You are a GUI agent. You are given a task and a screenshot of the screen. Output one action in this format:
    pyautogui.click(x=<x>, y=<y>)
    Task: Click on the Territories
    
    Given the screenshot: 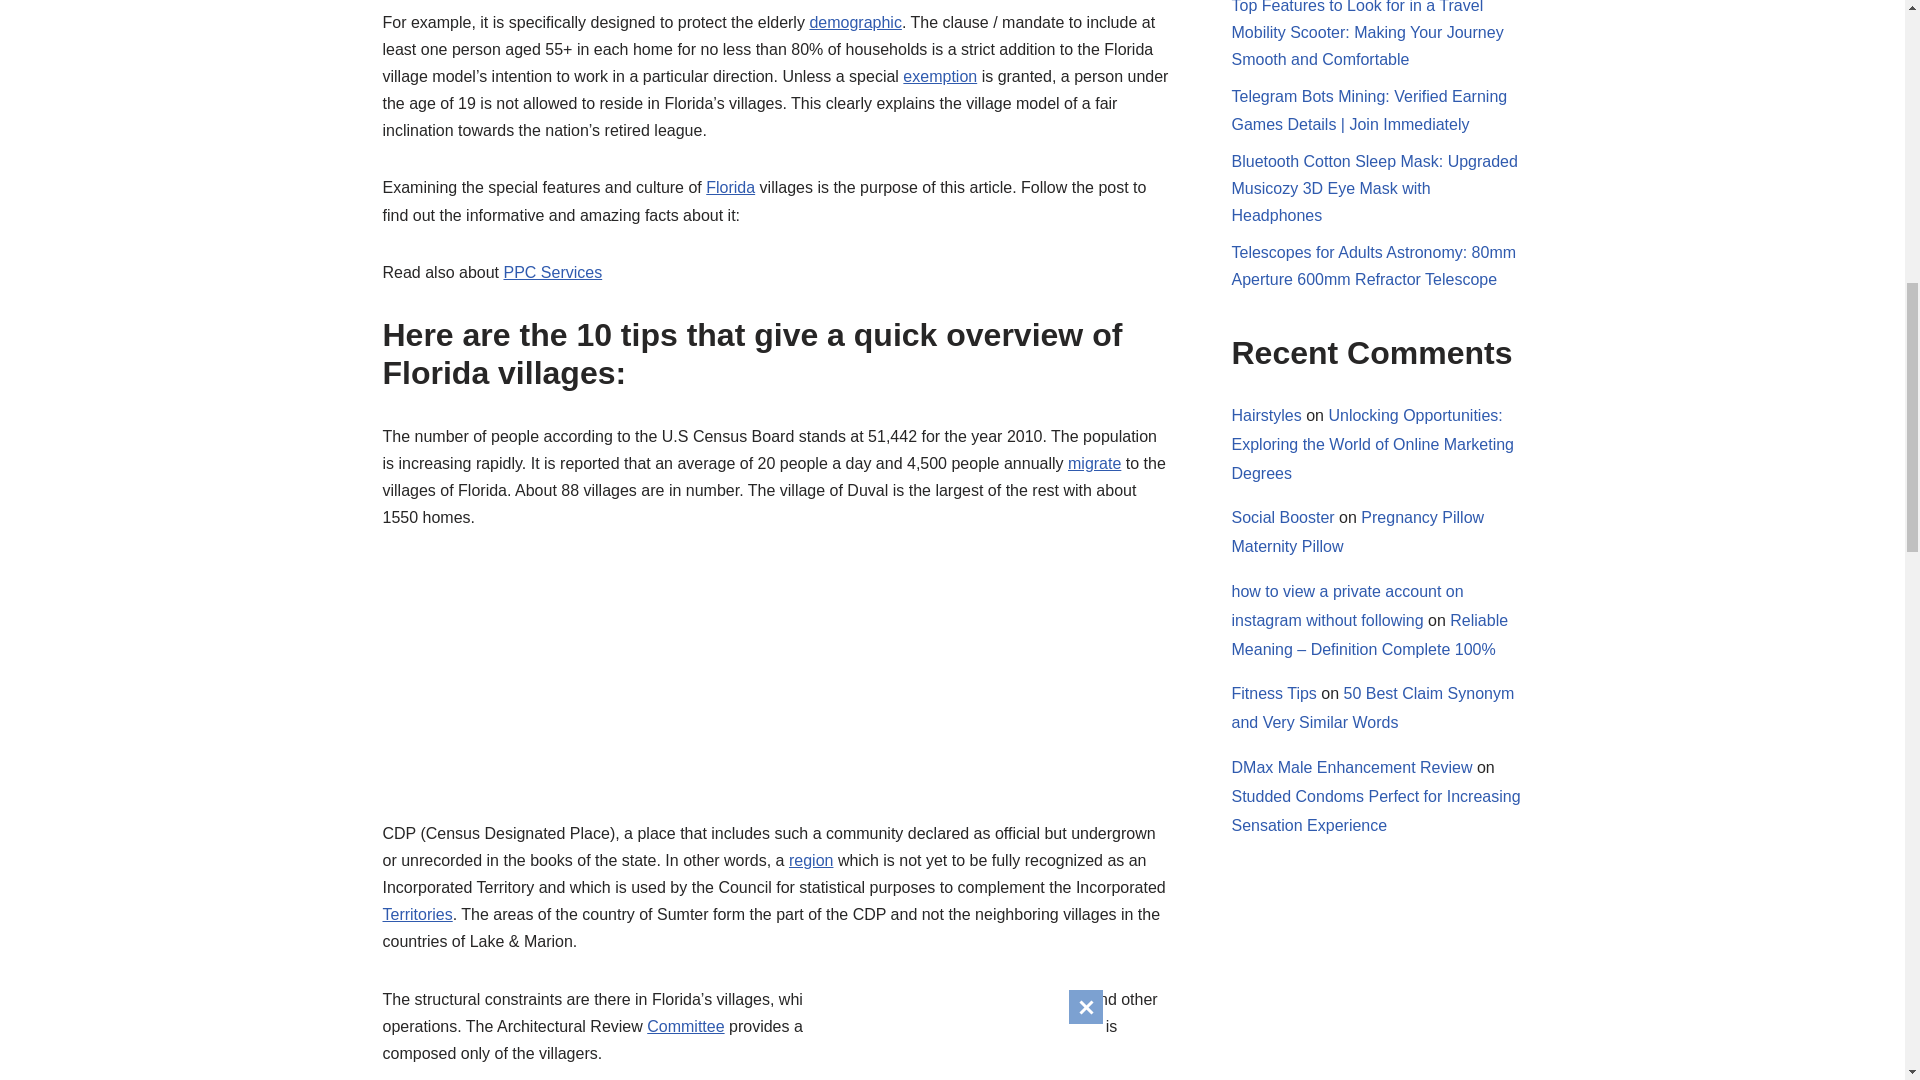 What is the action you would take?
    pyautogui.click(x=416, y=914)
    